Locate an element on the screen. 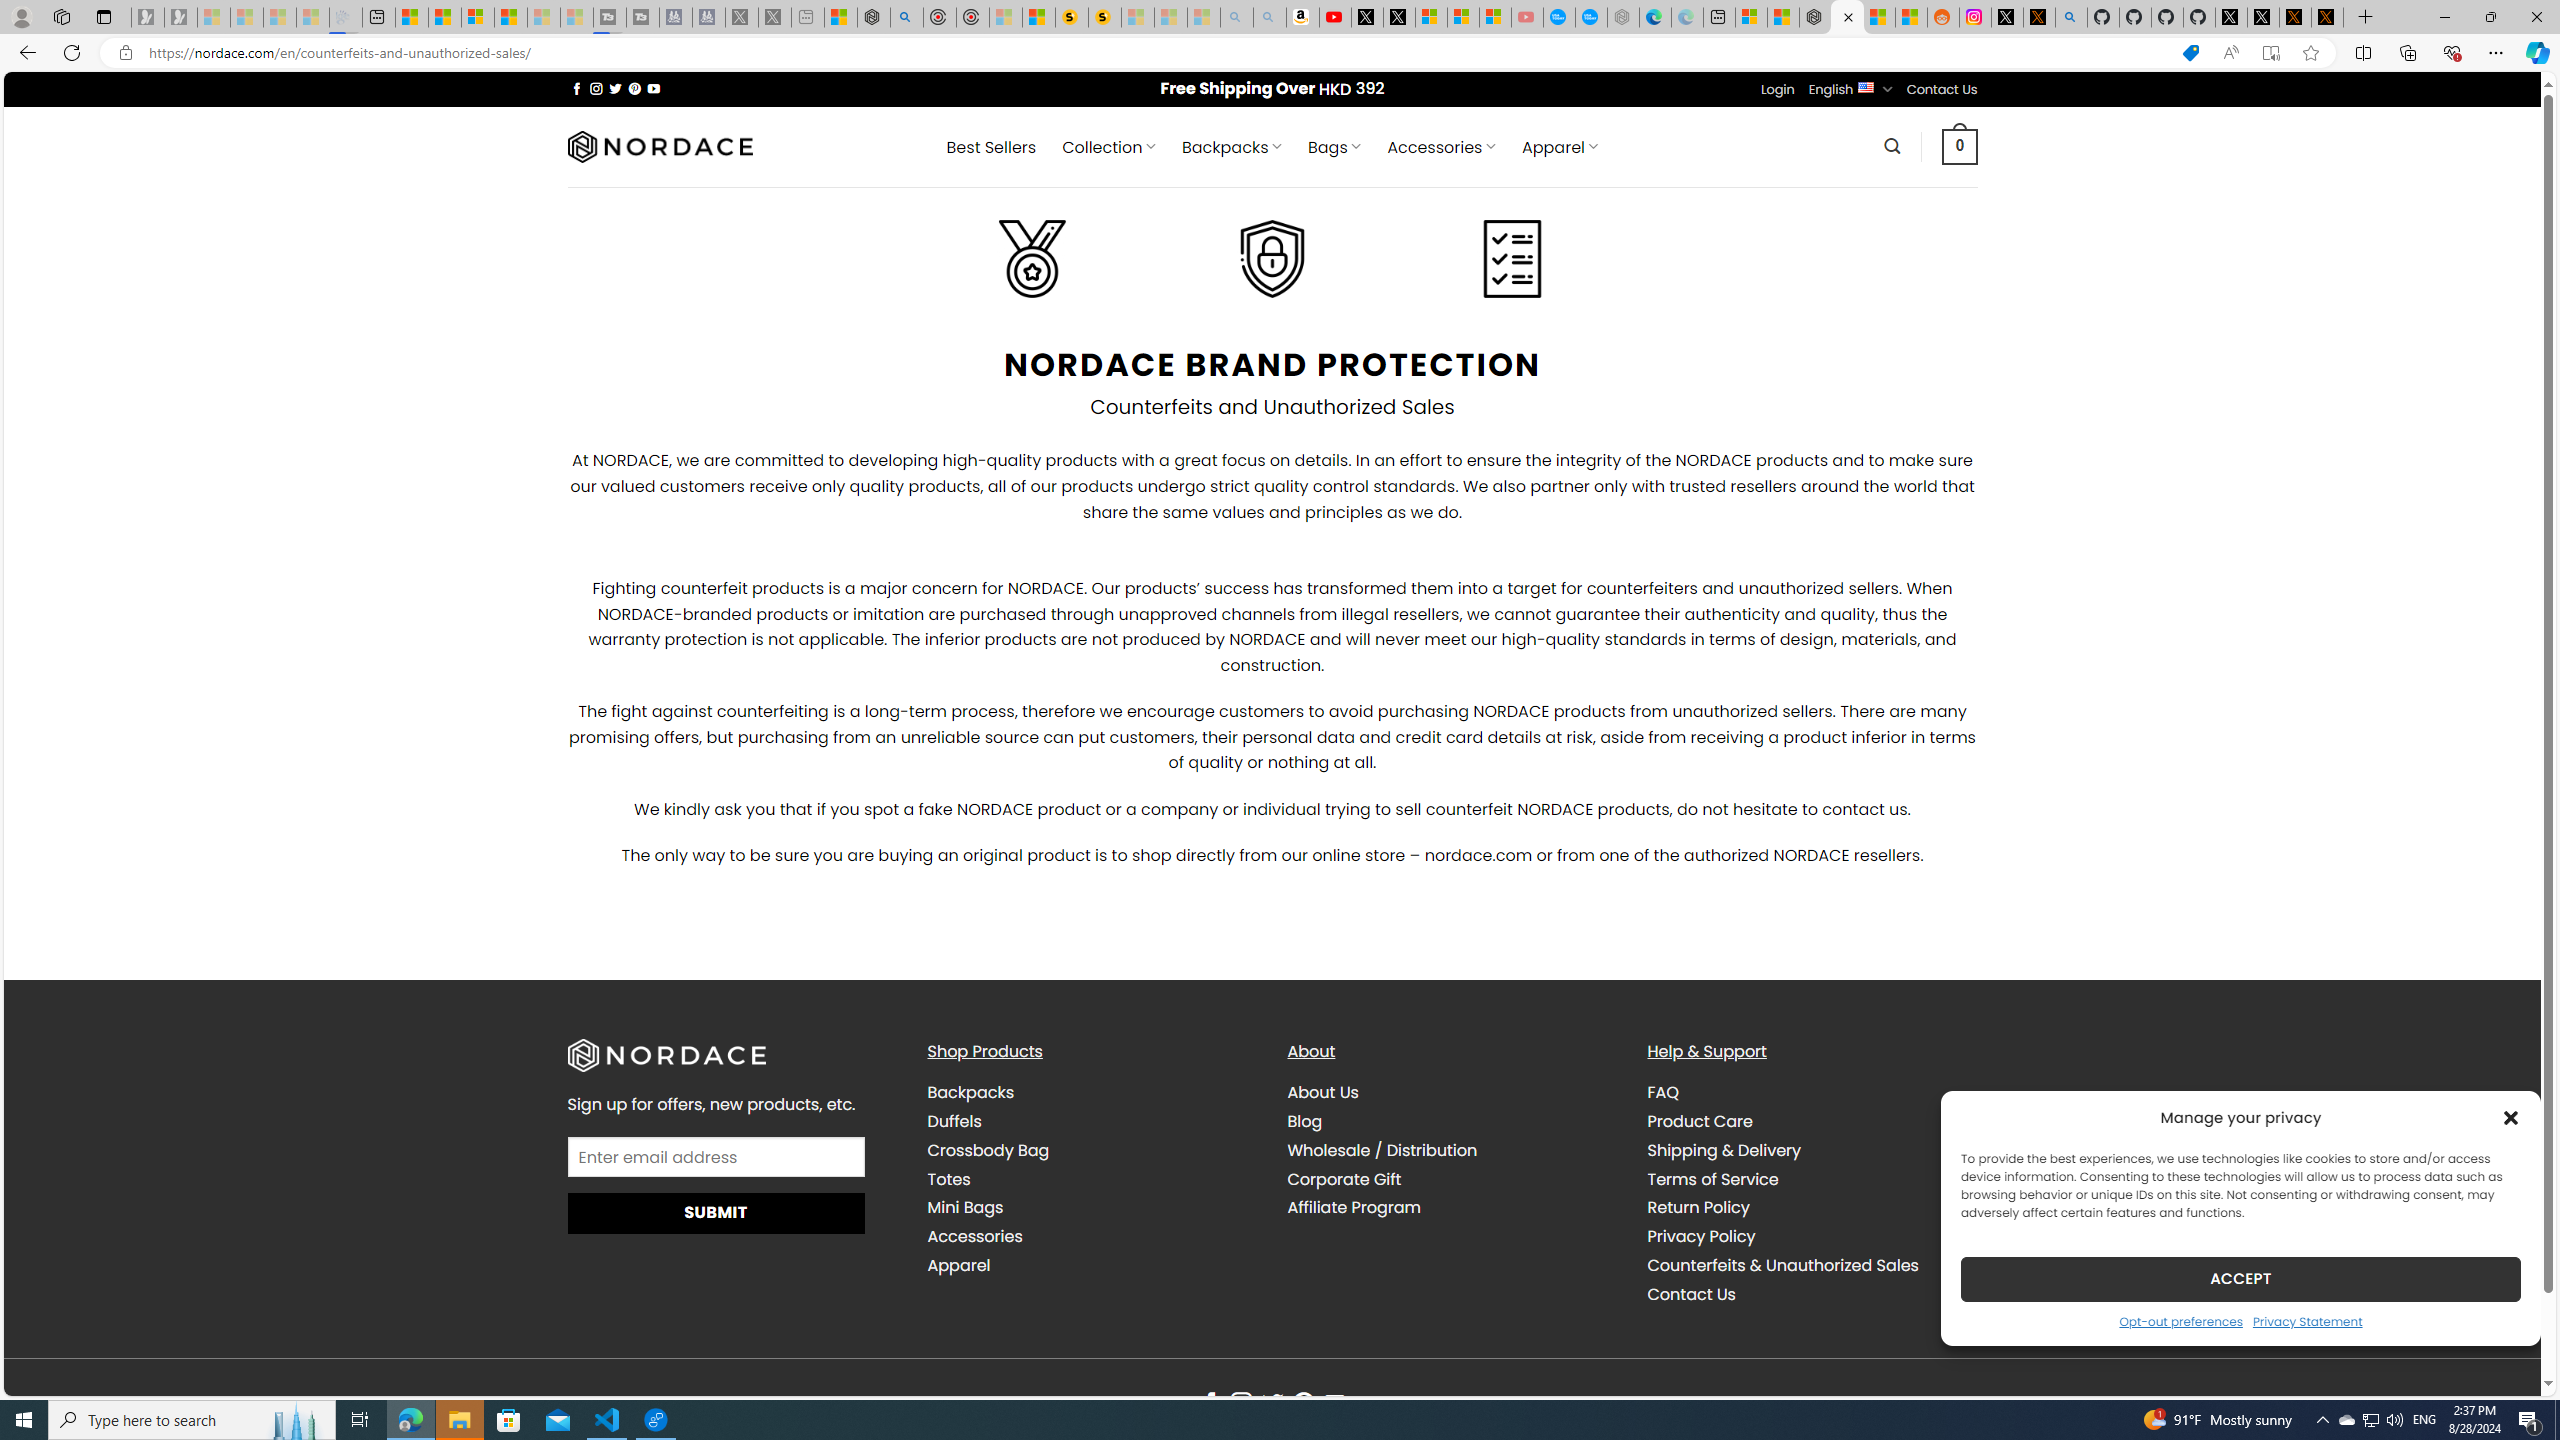 This screenshot has height=1440, width=2560. Wholesale / Distribution is located at coordinates (1452, 1150).